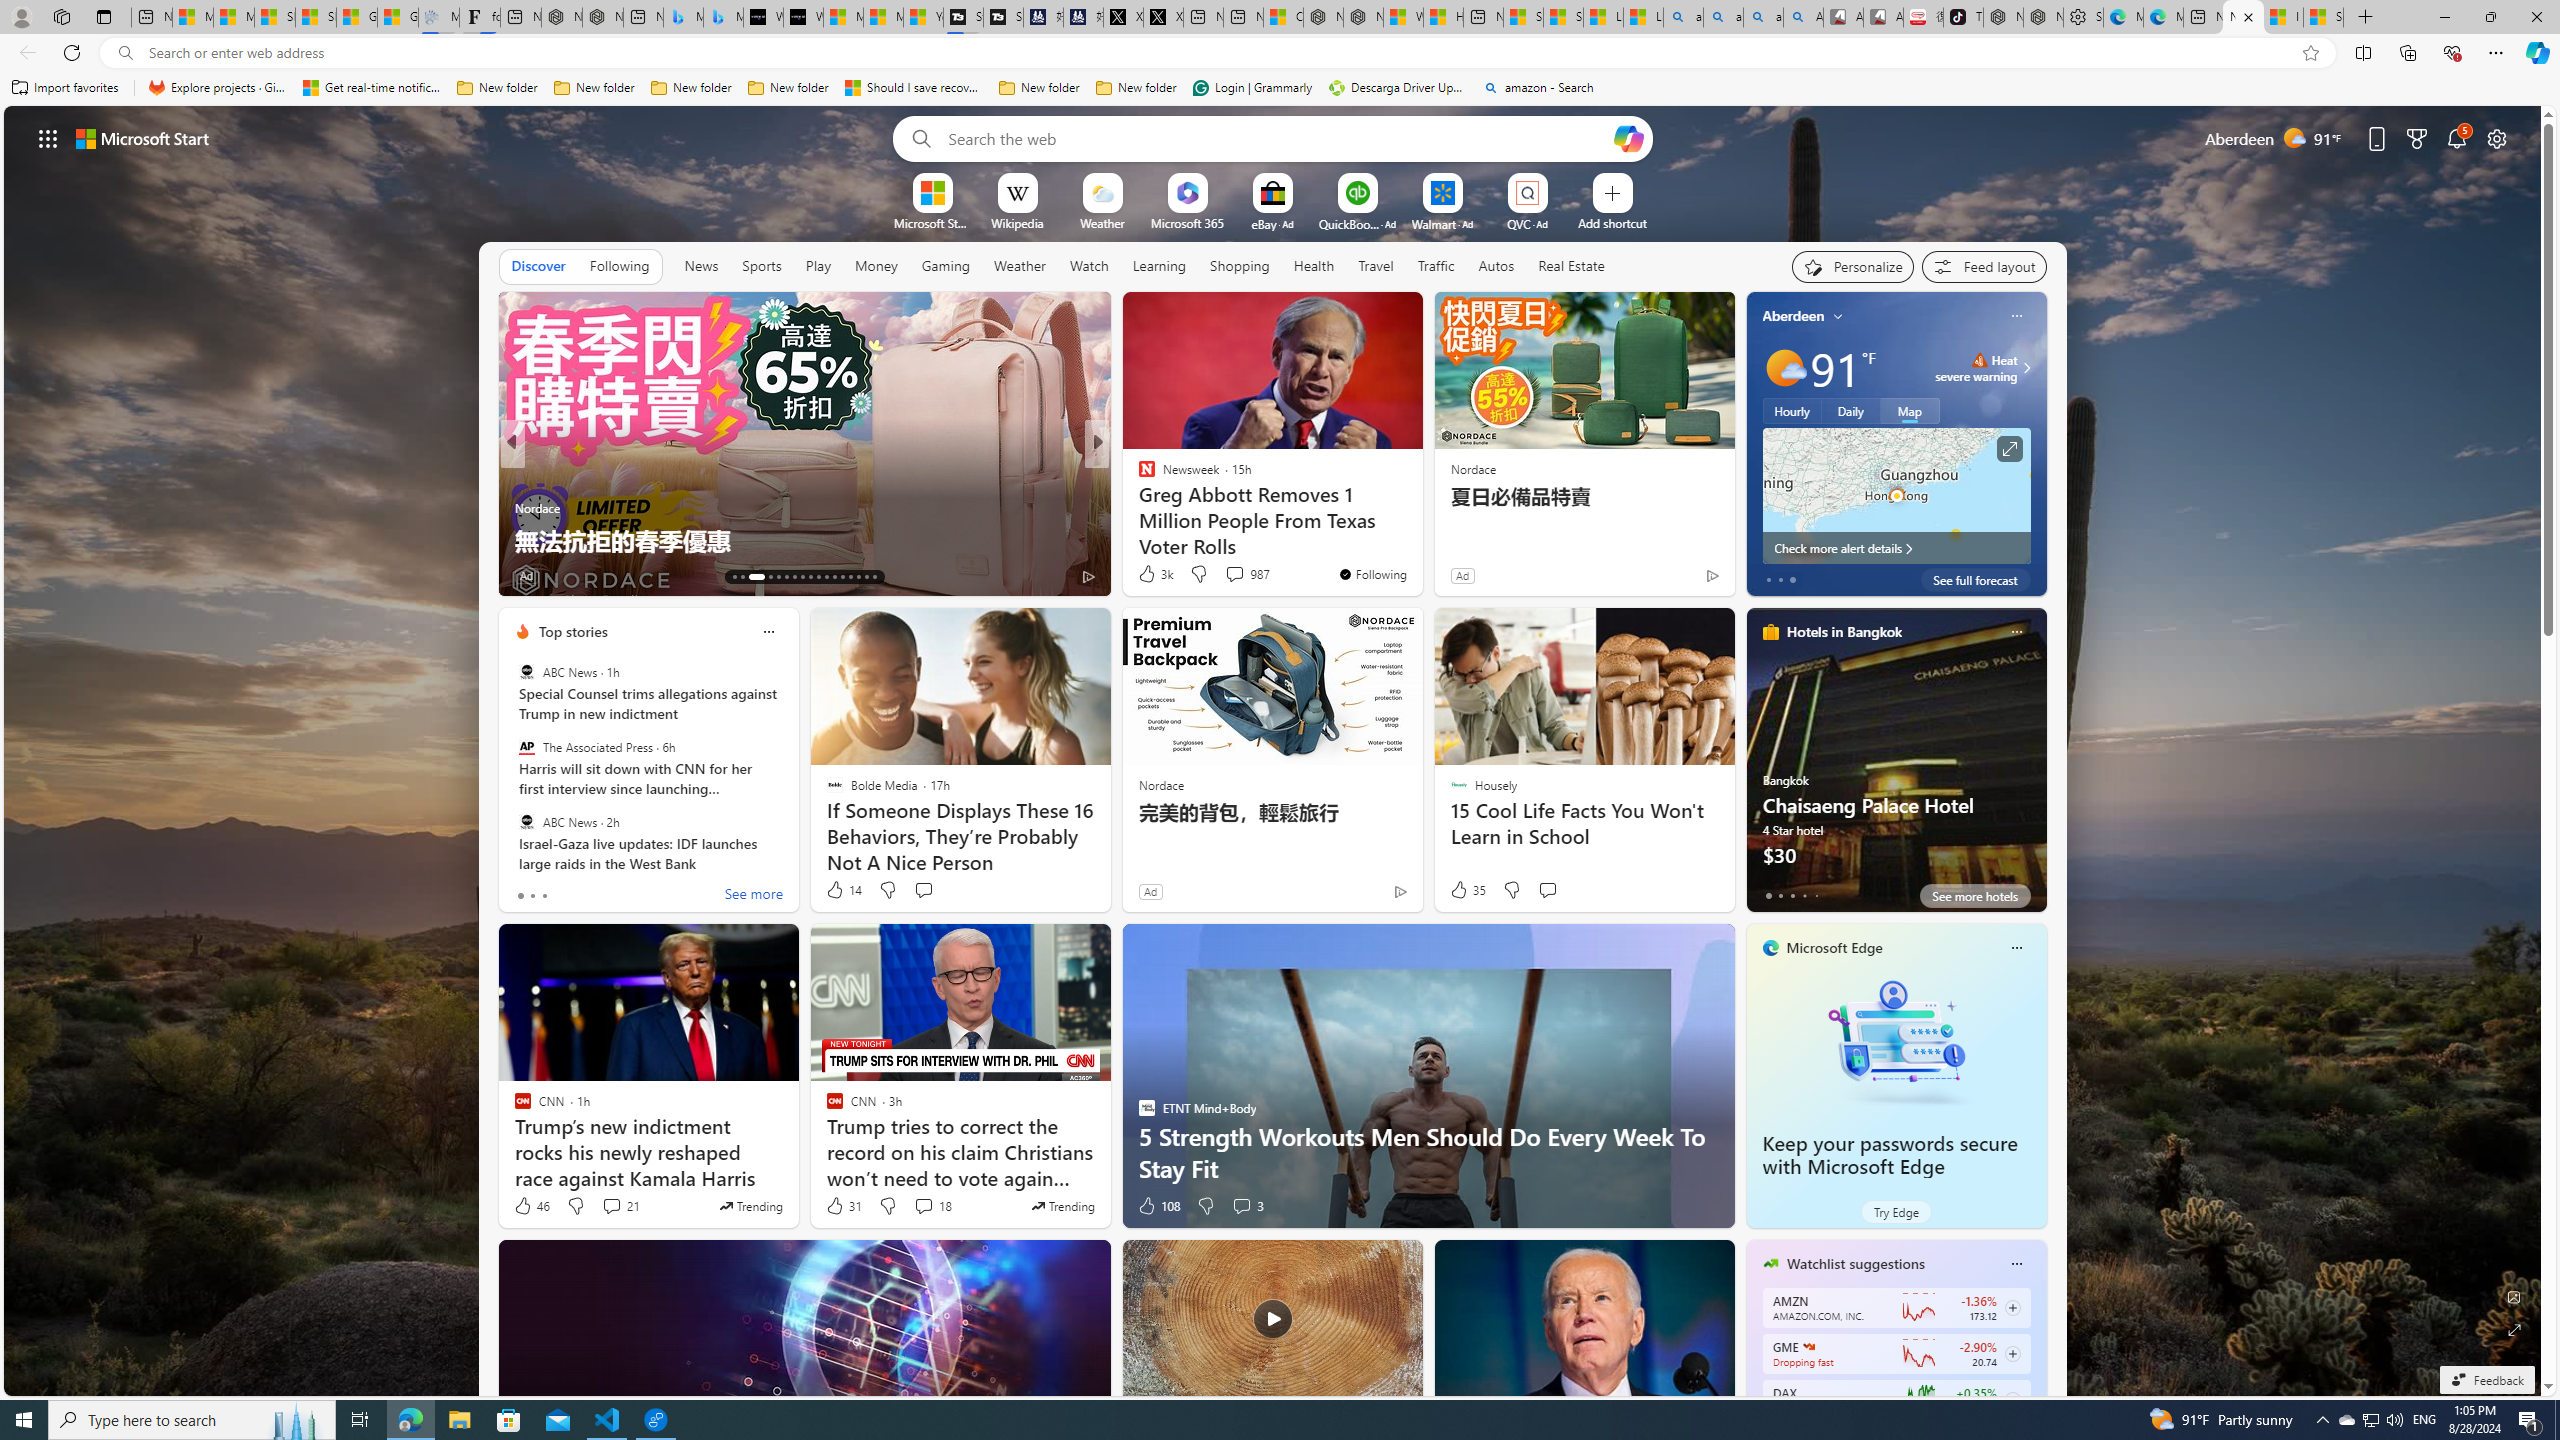 The width and height of the screenshot is (2560, 1440). What do you see at coordinates (1158, 1206) in the screenshot?
I see `108 Like` at bounding box center [1158, 1206].